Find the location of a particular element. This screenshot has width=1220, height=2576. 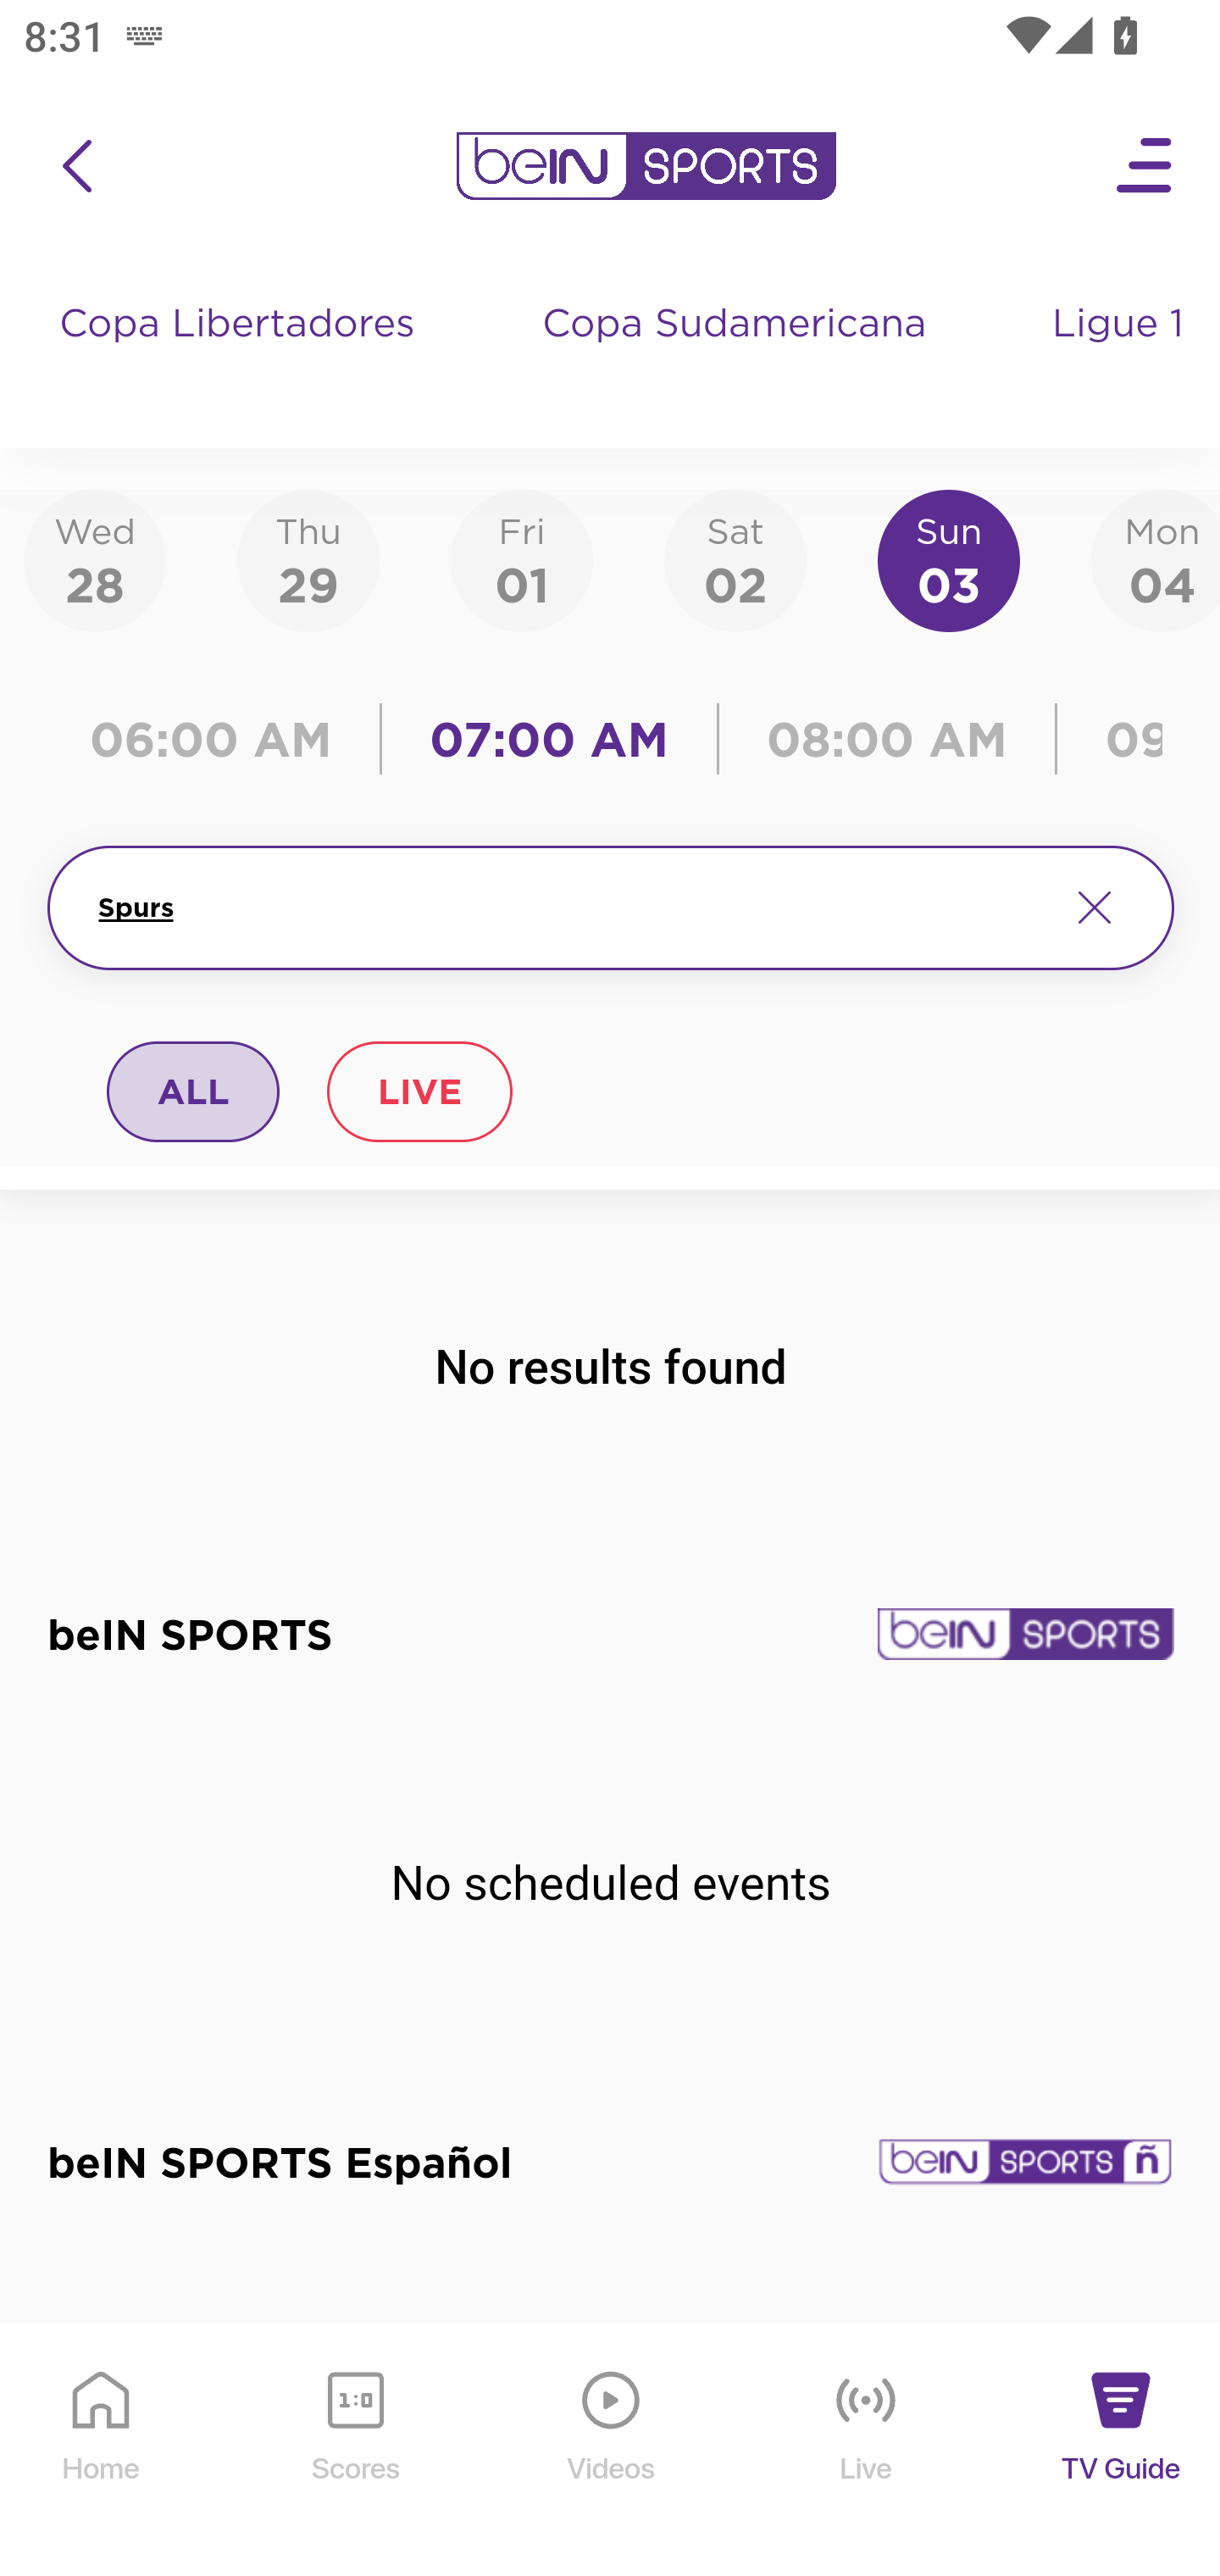

icon back is located at coordinates (76, 166).